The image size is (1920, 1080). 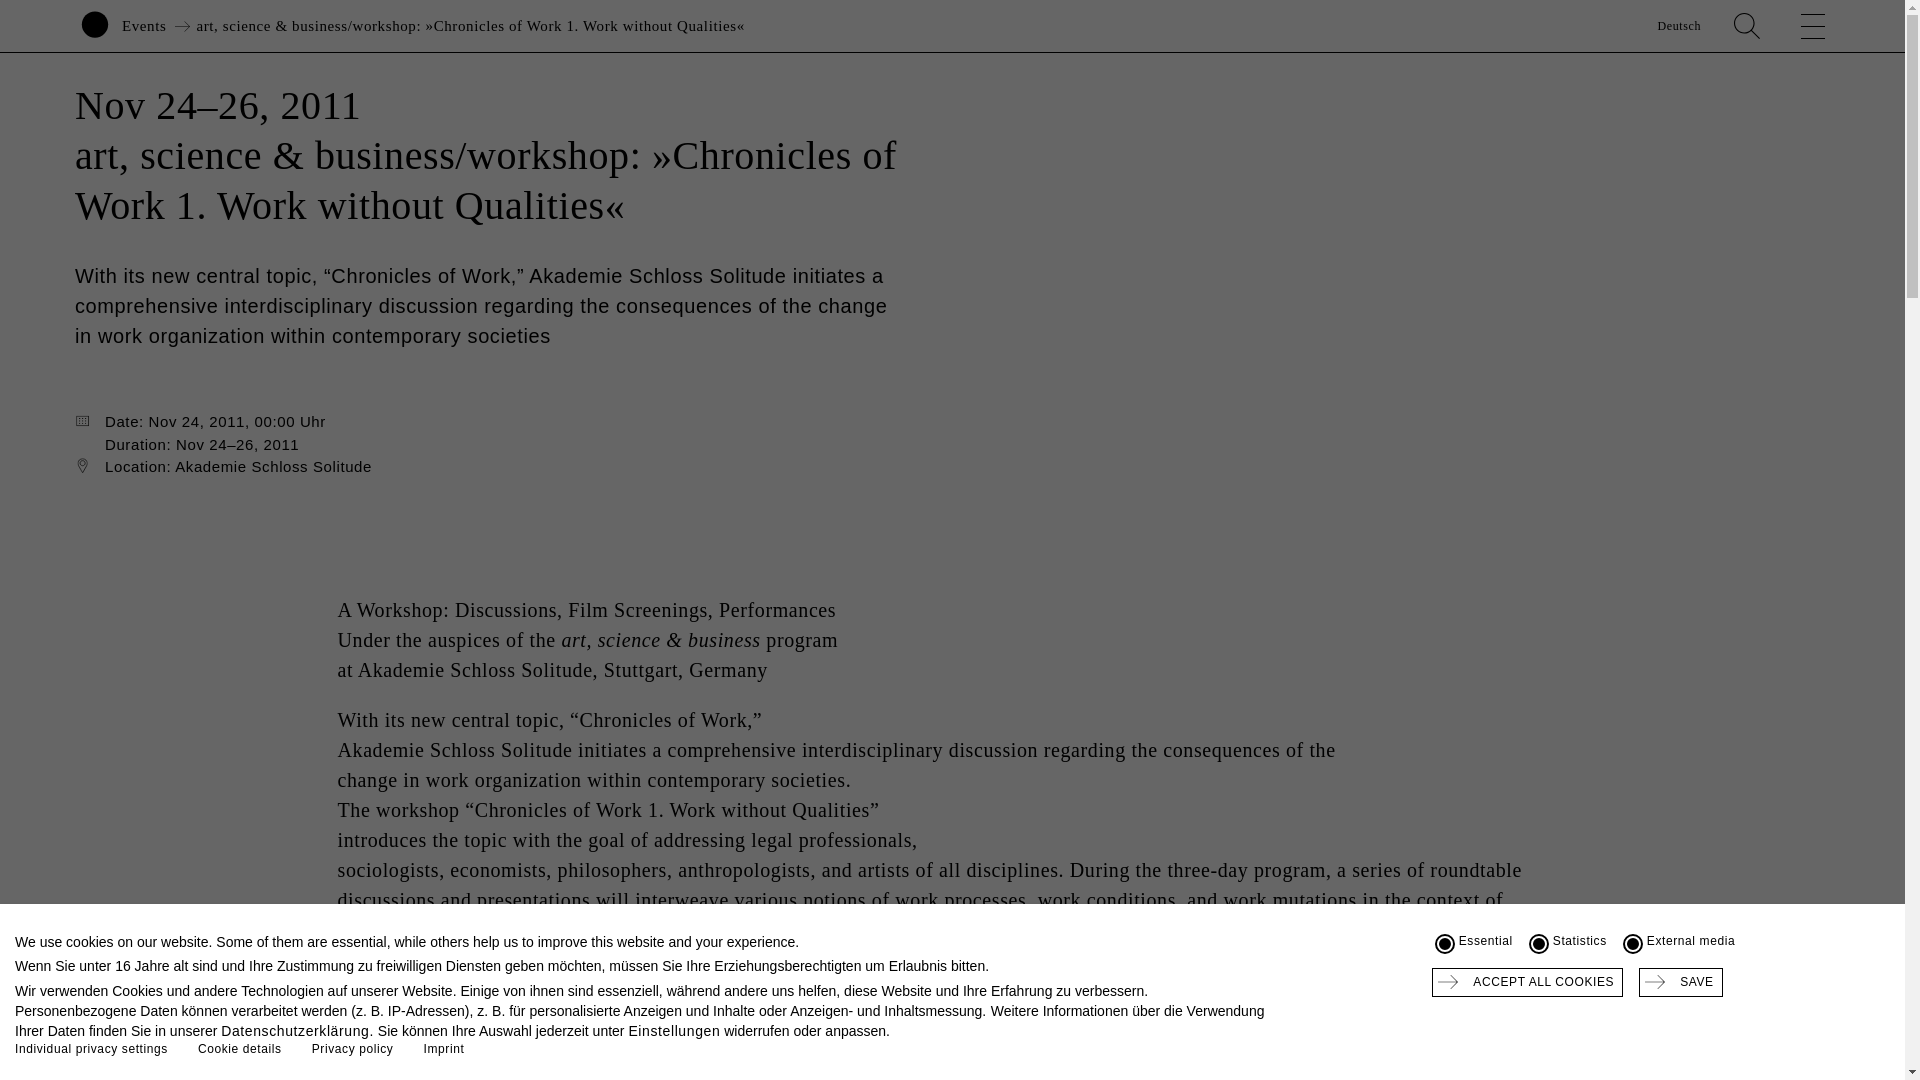 I want to click on Search, so click(x=1746, y=26).